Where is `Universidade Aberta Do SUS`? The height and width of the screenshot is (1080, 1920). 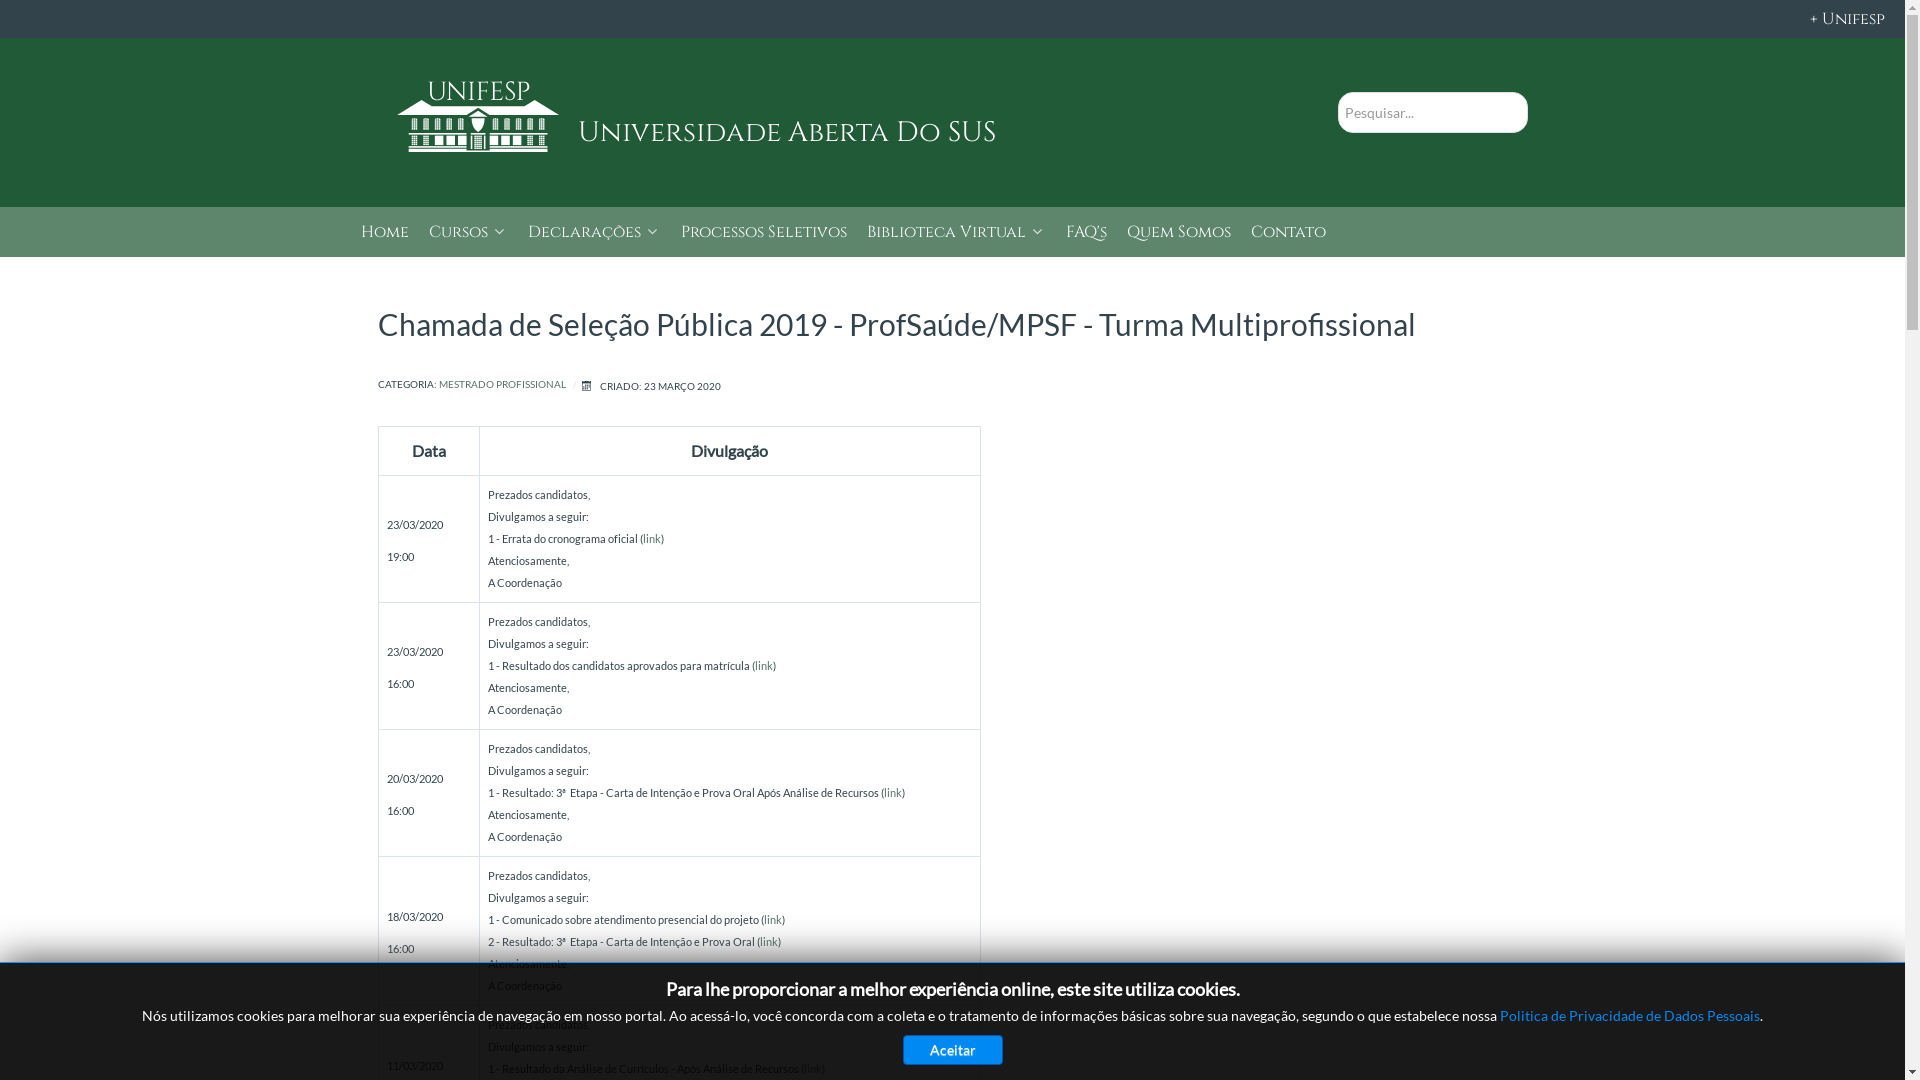 Universidade Aberta Do SUS is located at coordinates (933, 133).